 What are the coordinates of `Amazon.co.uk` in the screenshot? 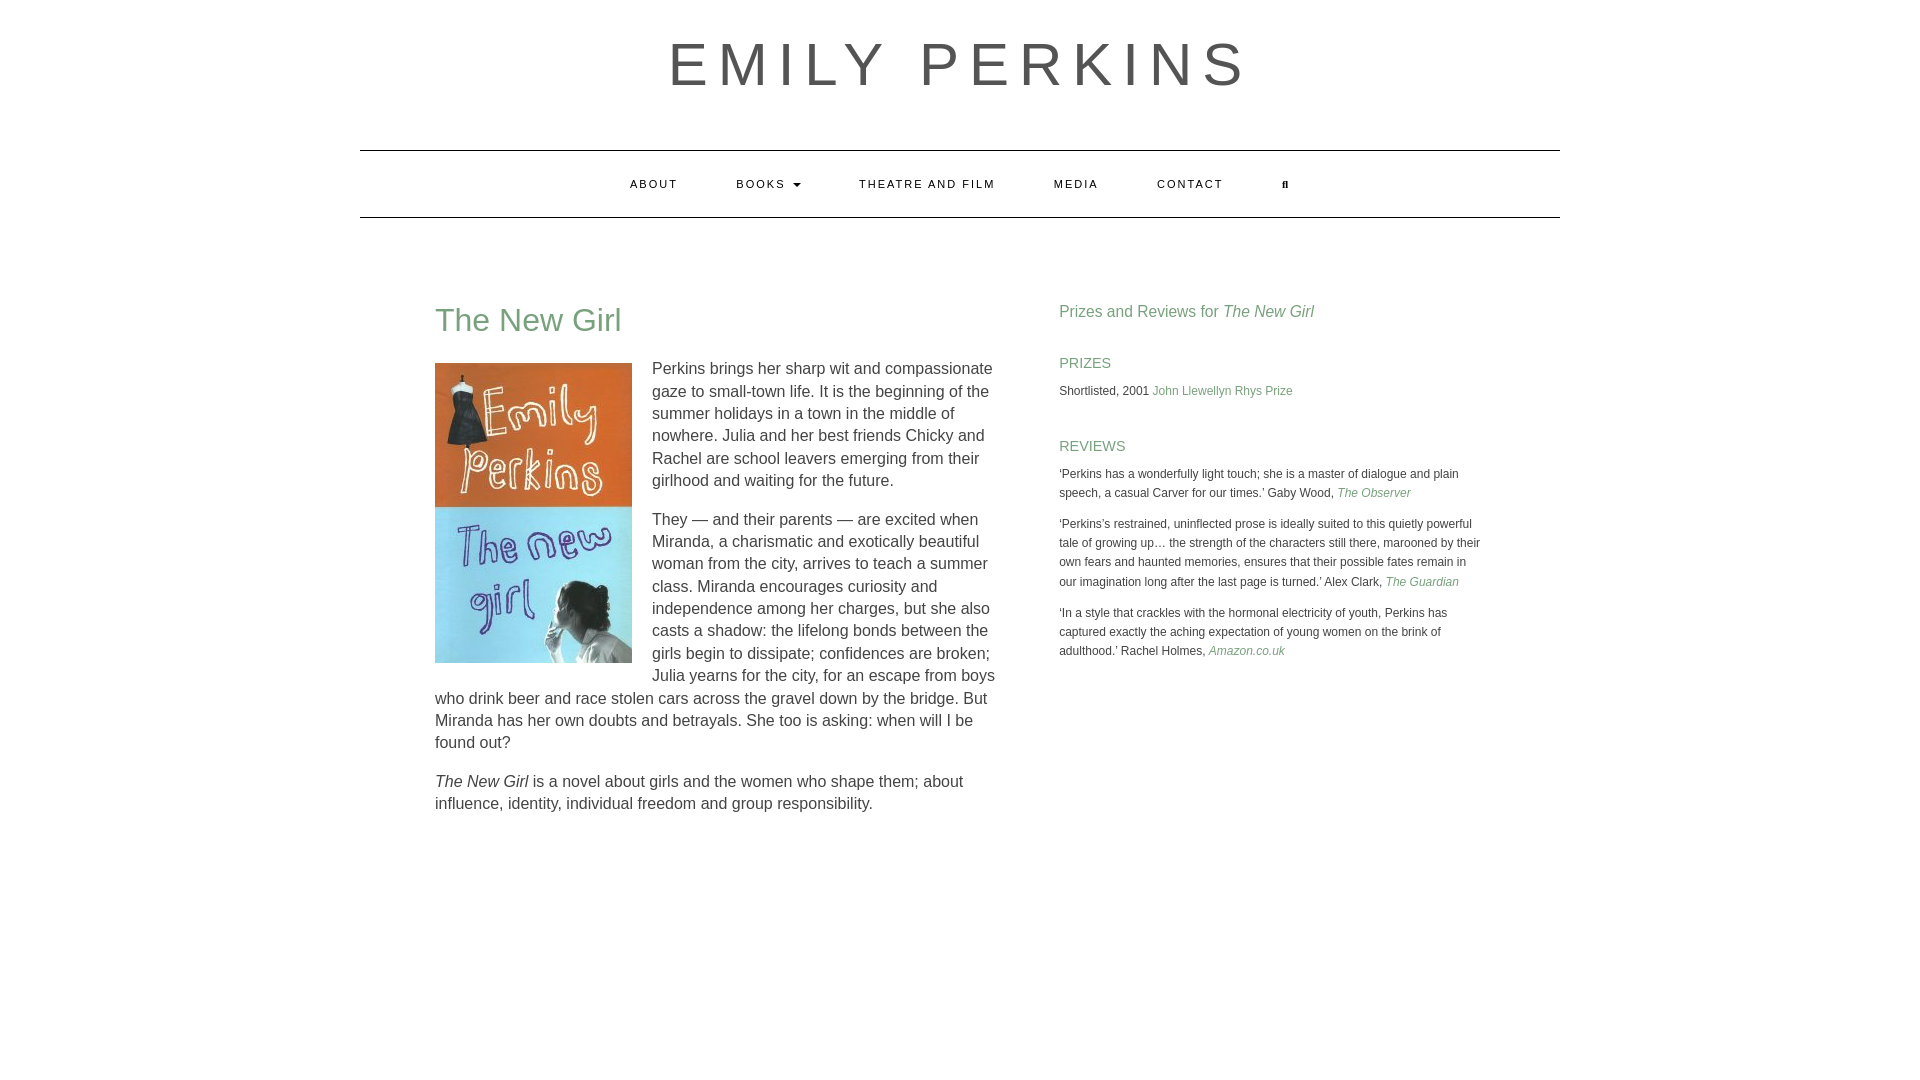 It's located at (1246, 650).